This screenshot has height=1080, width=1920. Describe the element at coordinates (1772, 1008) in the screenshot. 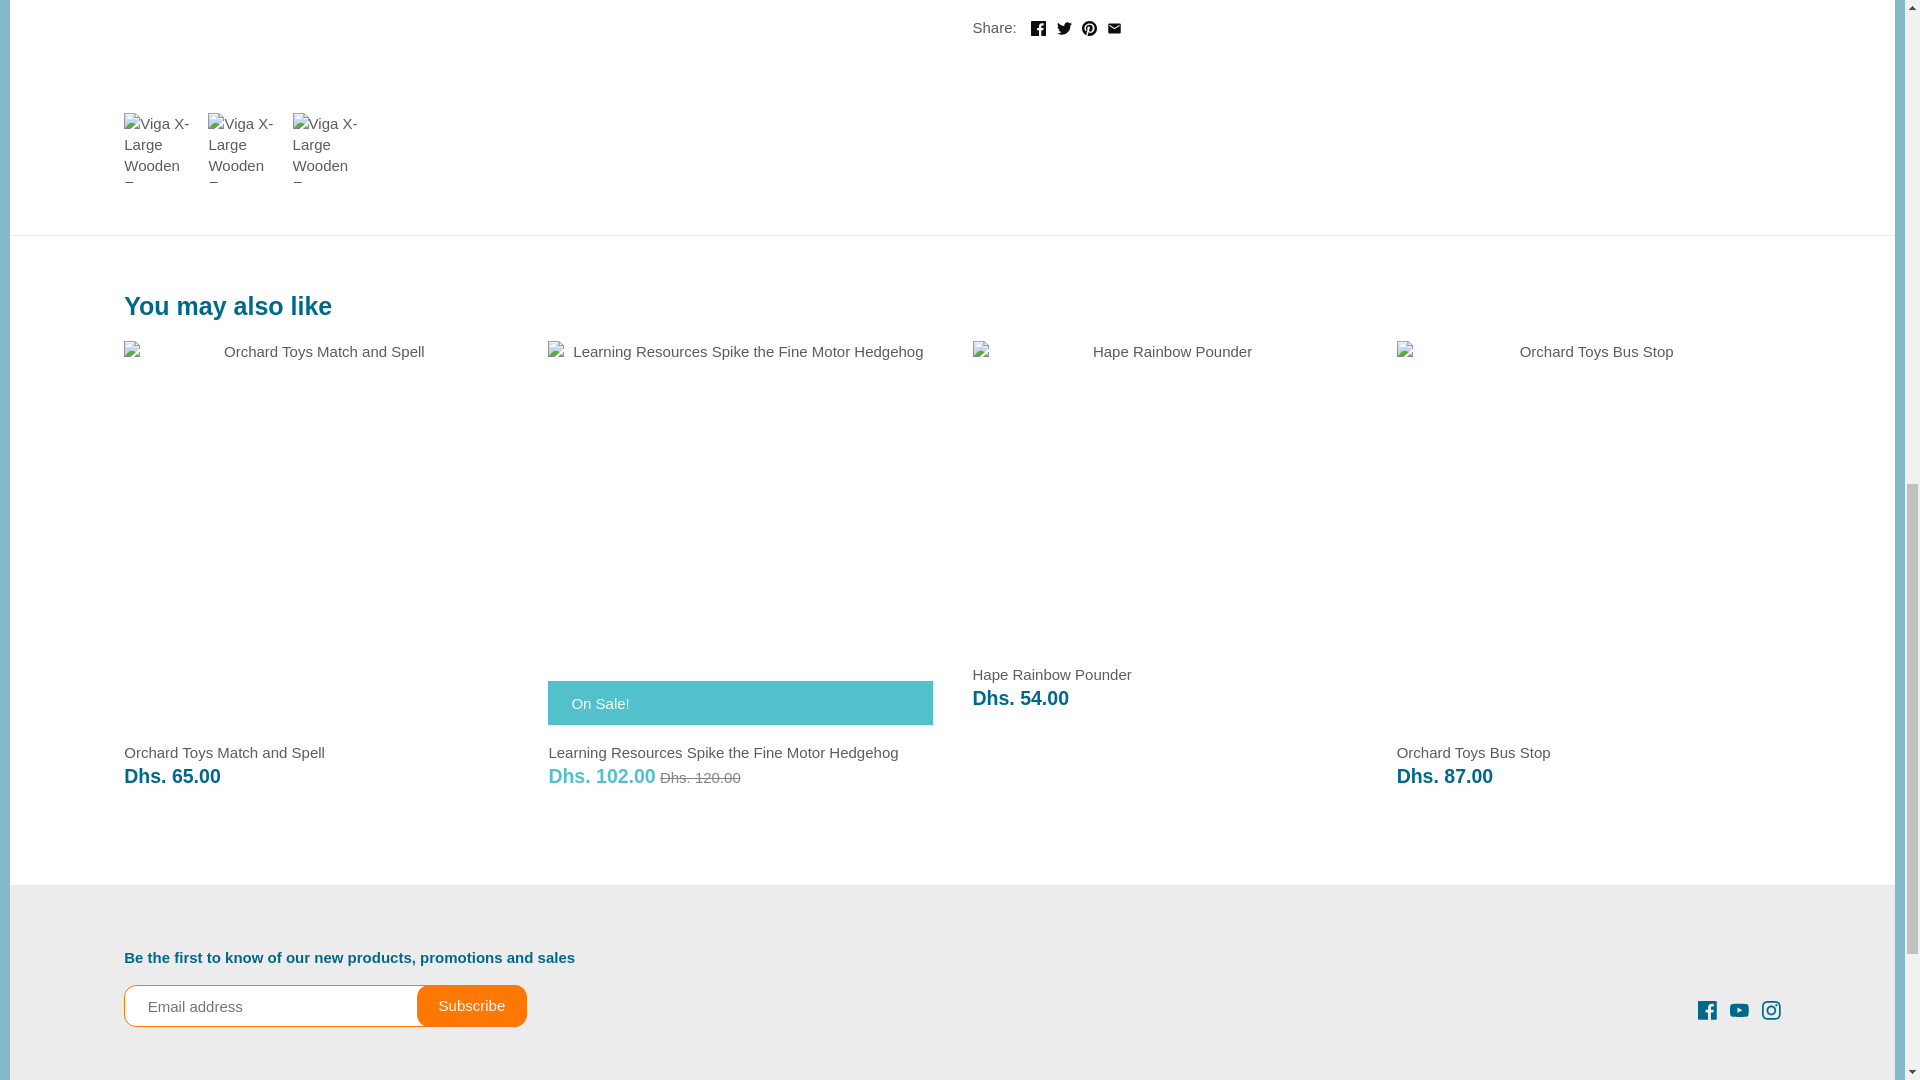

I see `Instagram` at that location.